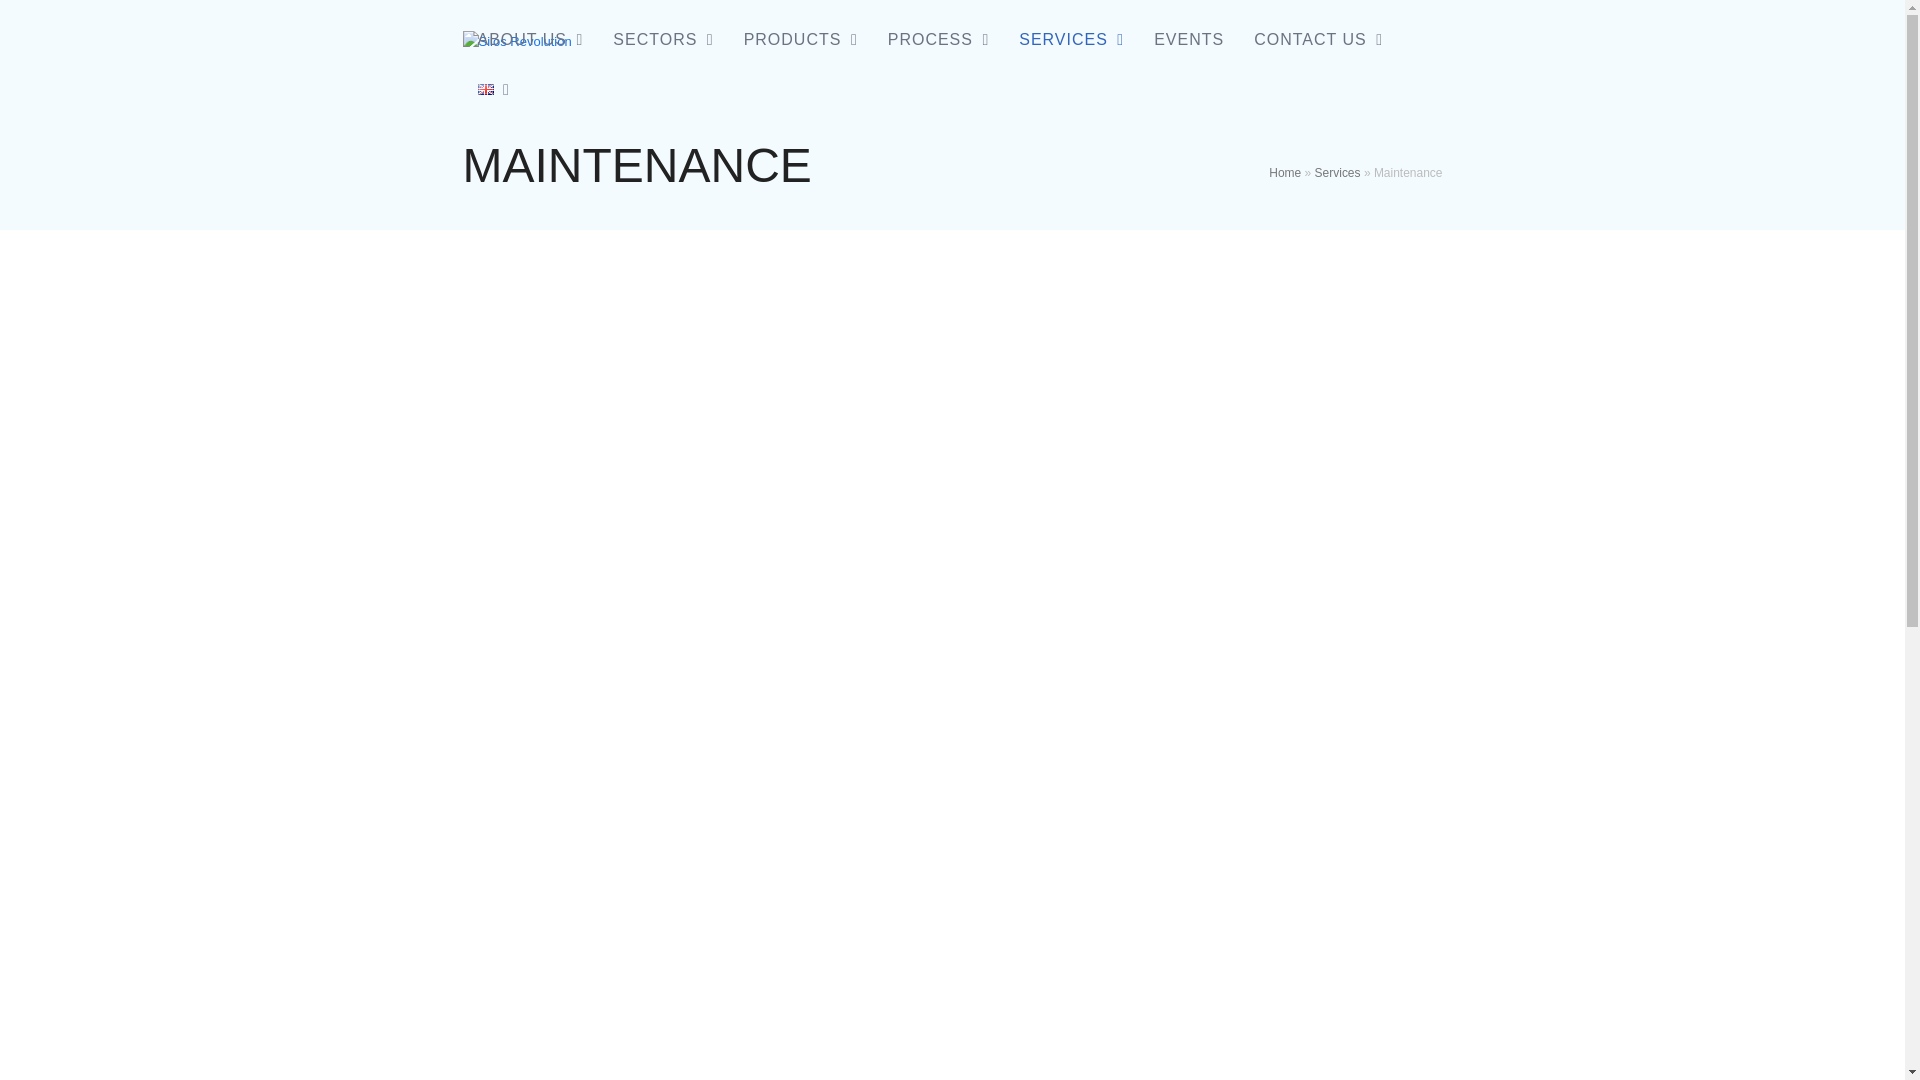  Describe the element at coordinates (801, 40) in the screenshot. I see `PRODUCTS` at that location.